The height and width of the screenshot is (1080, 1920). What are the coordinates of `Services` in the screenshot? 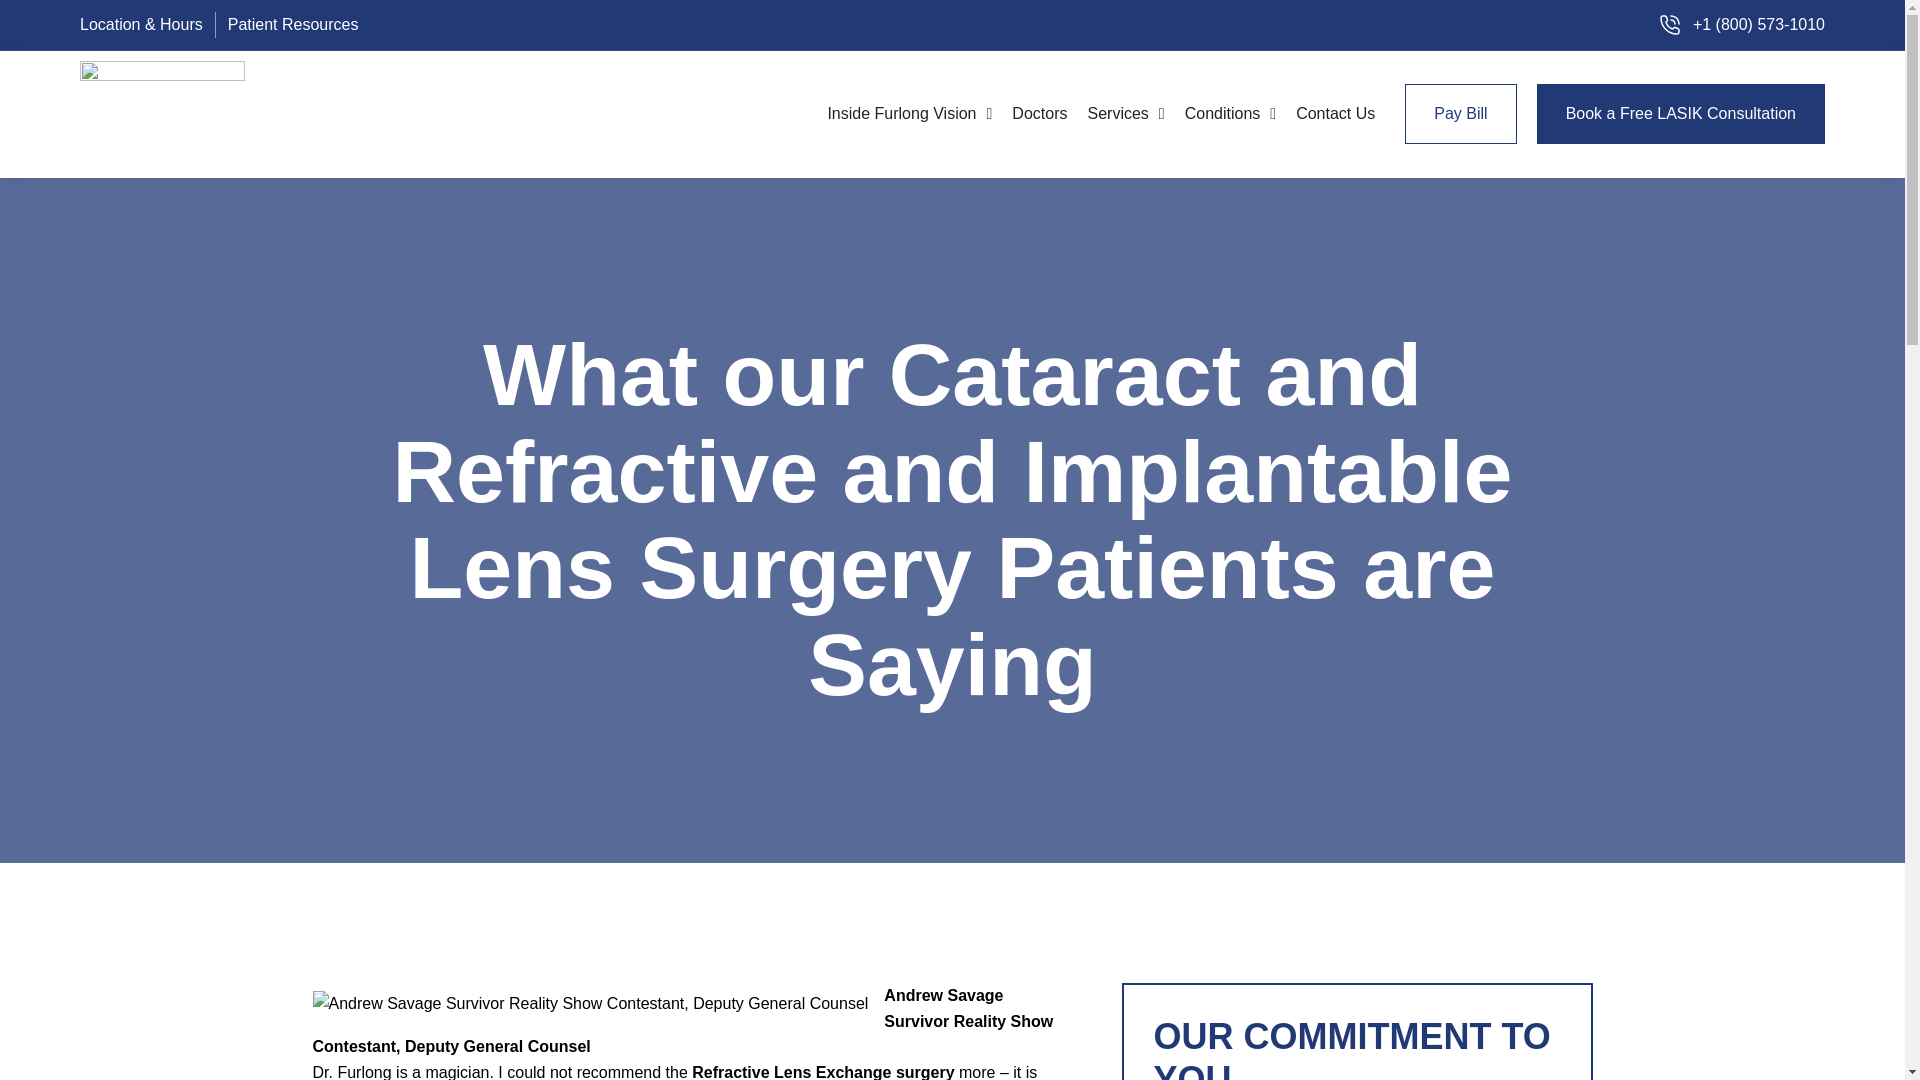 It's located at (1125, 114).